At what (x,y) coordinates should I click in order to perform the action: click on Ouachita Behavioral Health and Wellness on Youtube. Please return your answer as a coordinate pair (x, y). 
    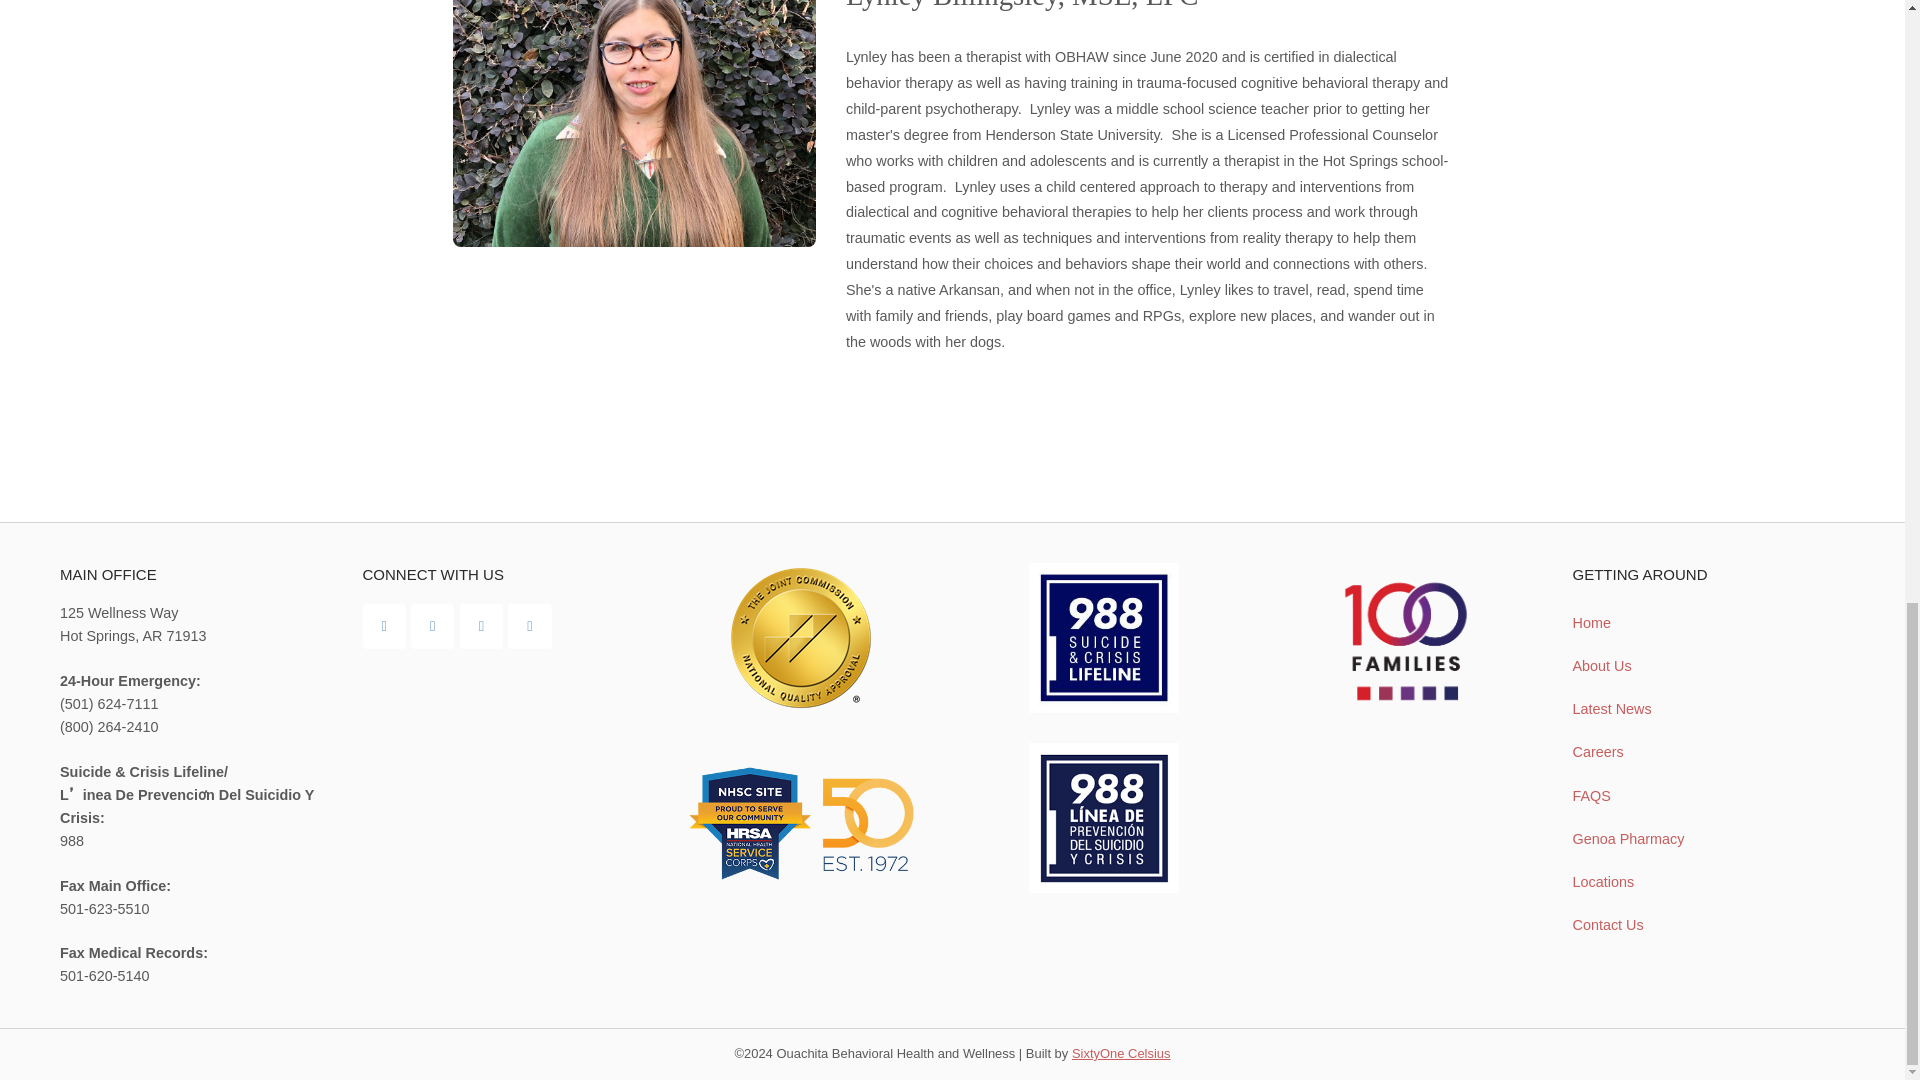
    Looking at the image, I should click on (432, 626).